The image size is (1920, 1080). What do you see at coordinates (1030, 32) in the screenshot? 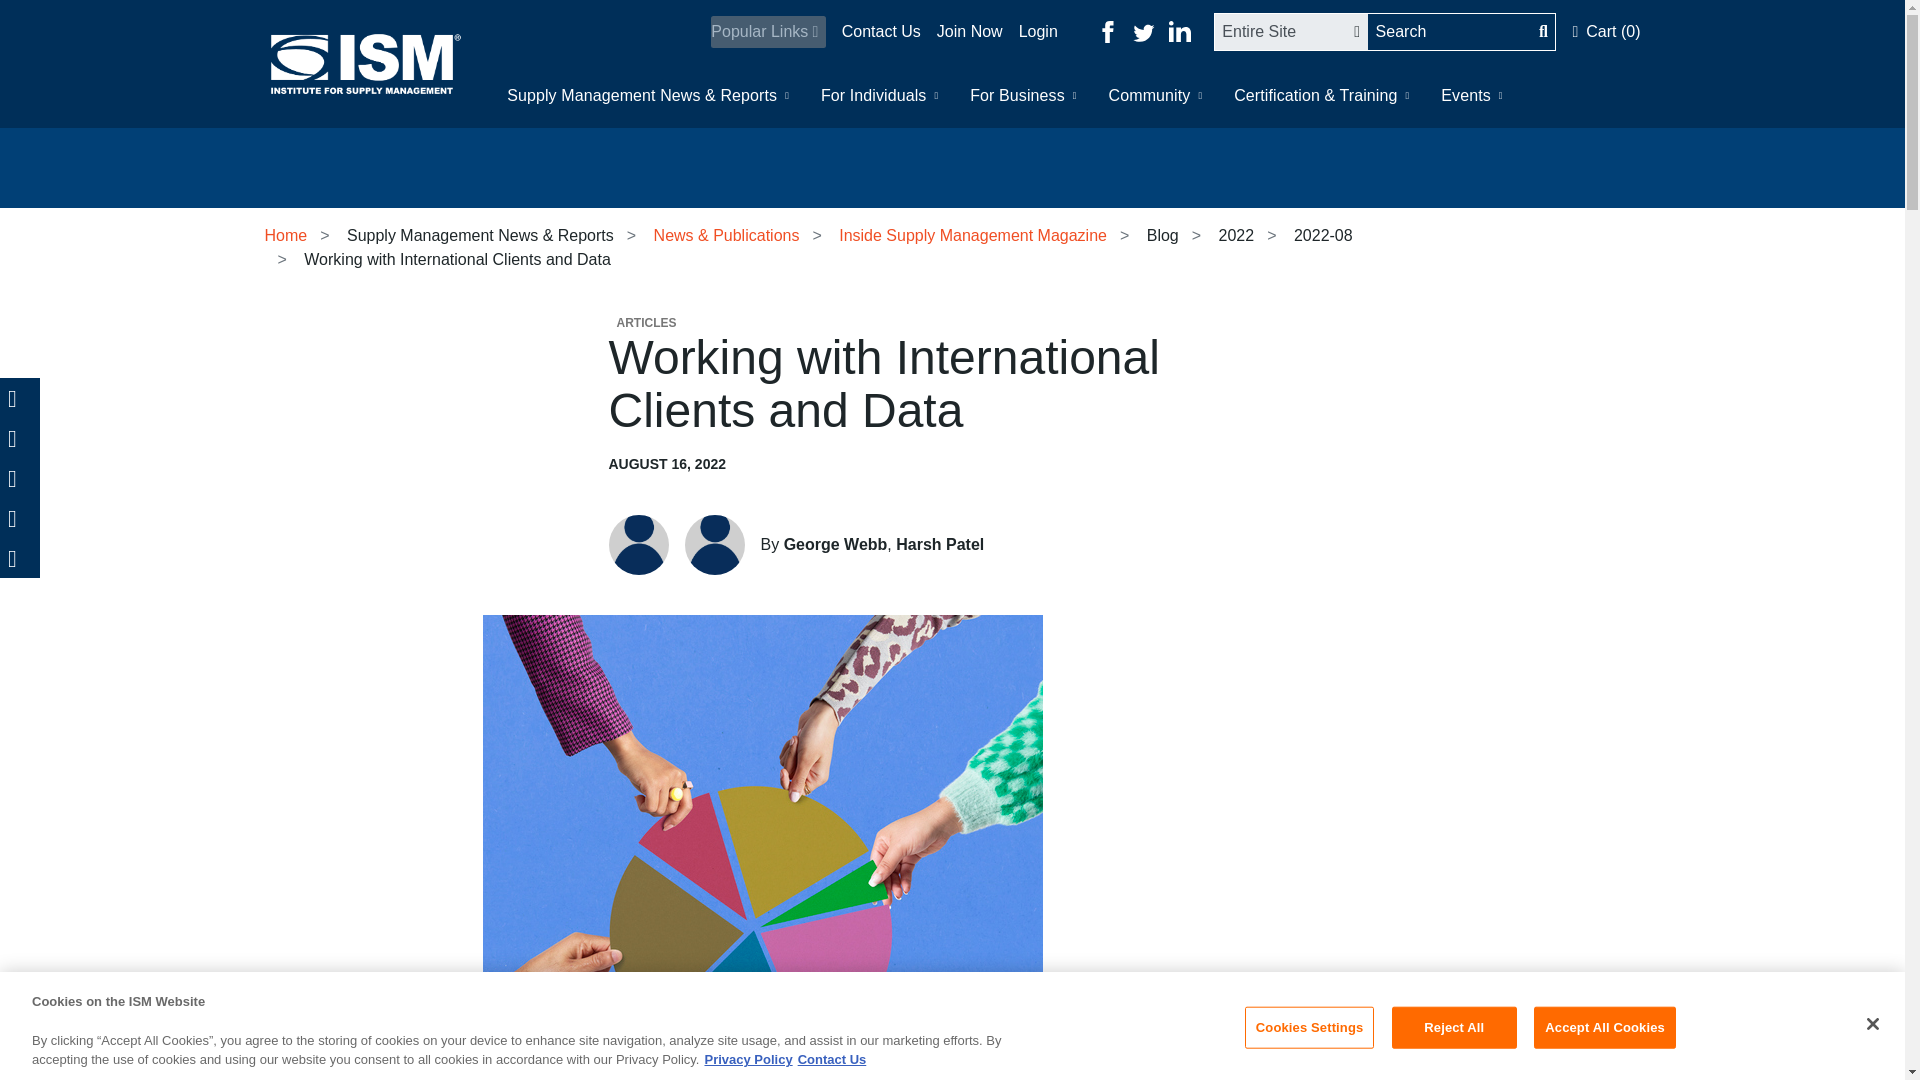
I see `Login` at bounding box center [1030, 32].